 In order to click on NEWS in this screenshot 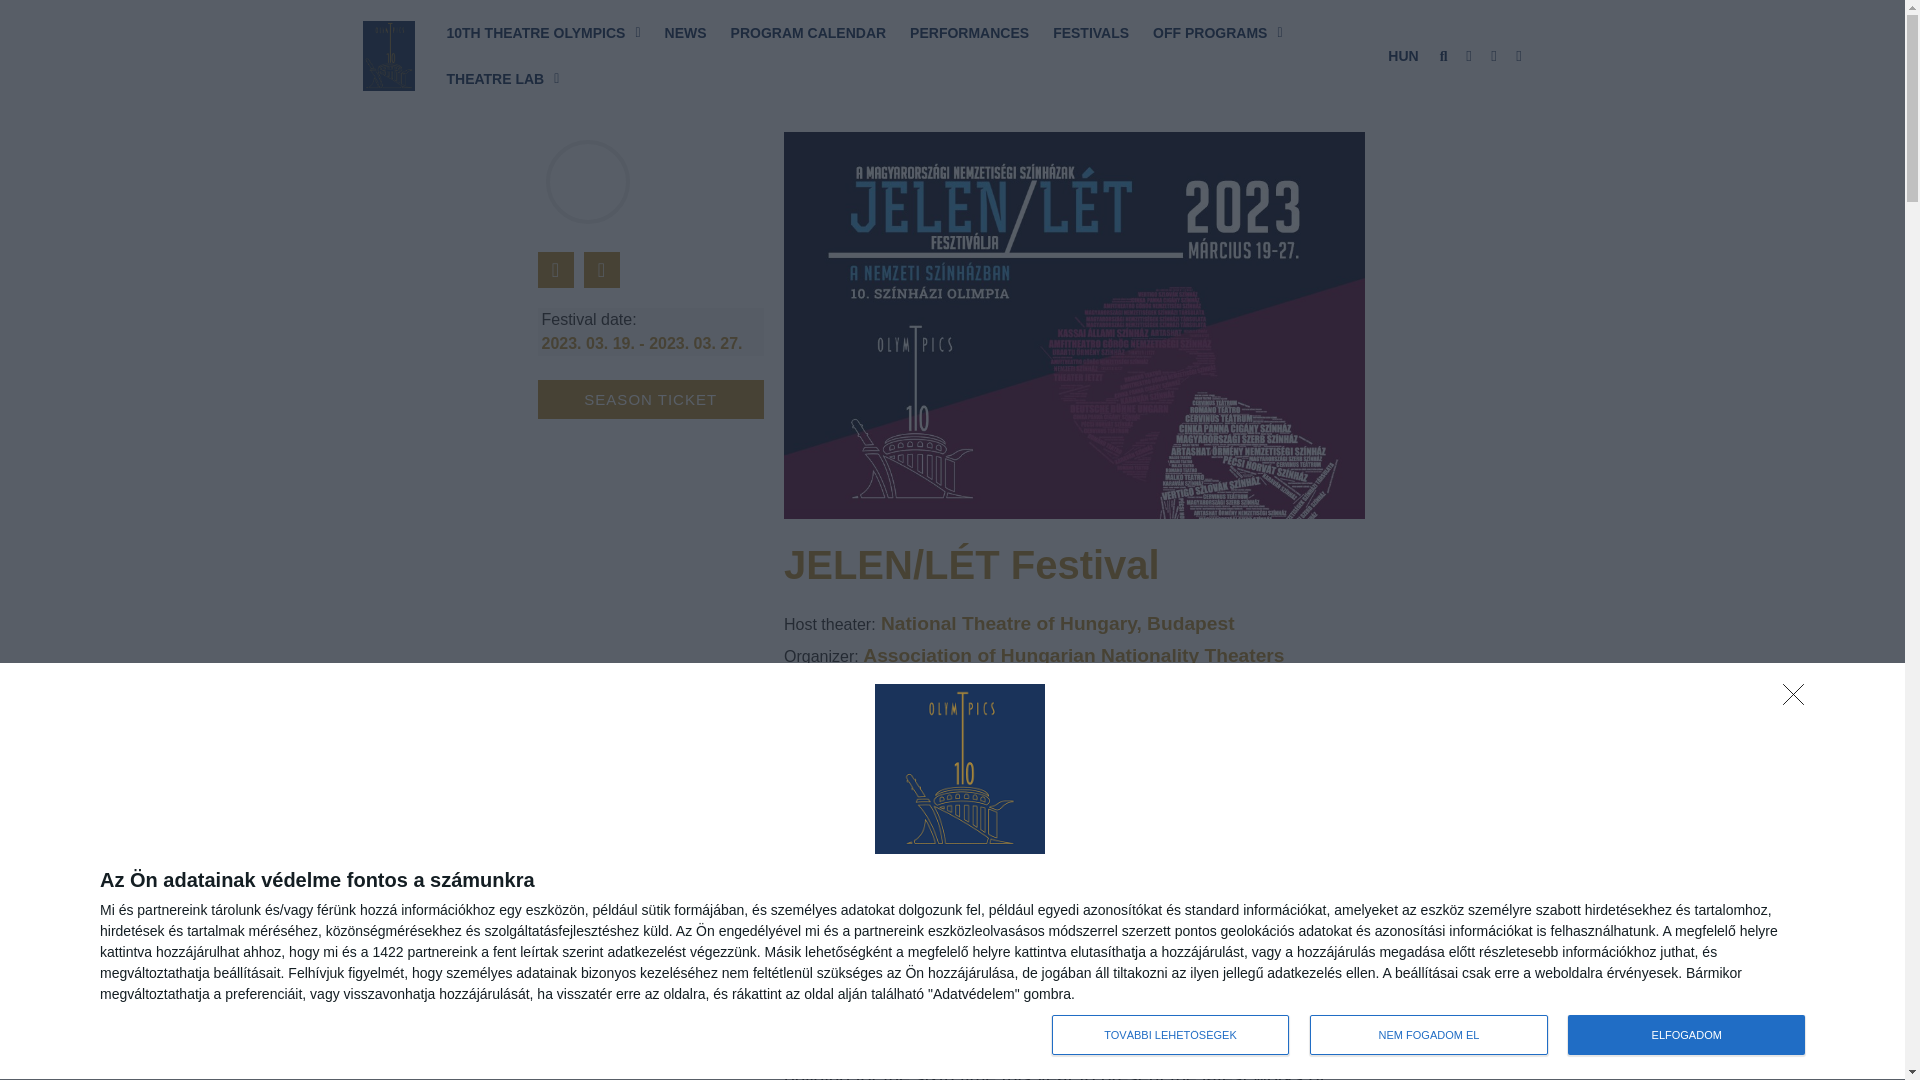, I will do `click(685, 32)`.